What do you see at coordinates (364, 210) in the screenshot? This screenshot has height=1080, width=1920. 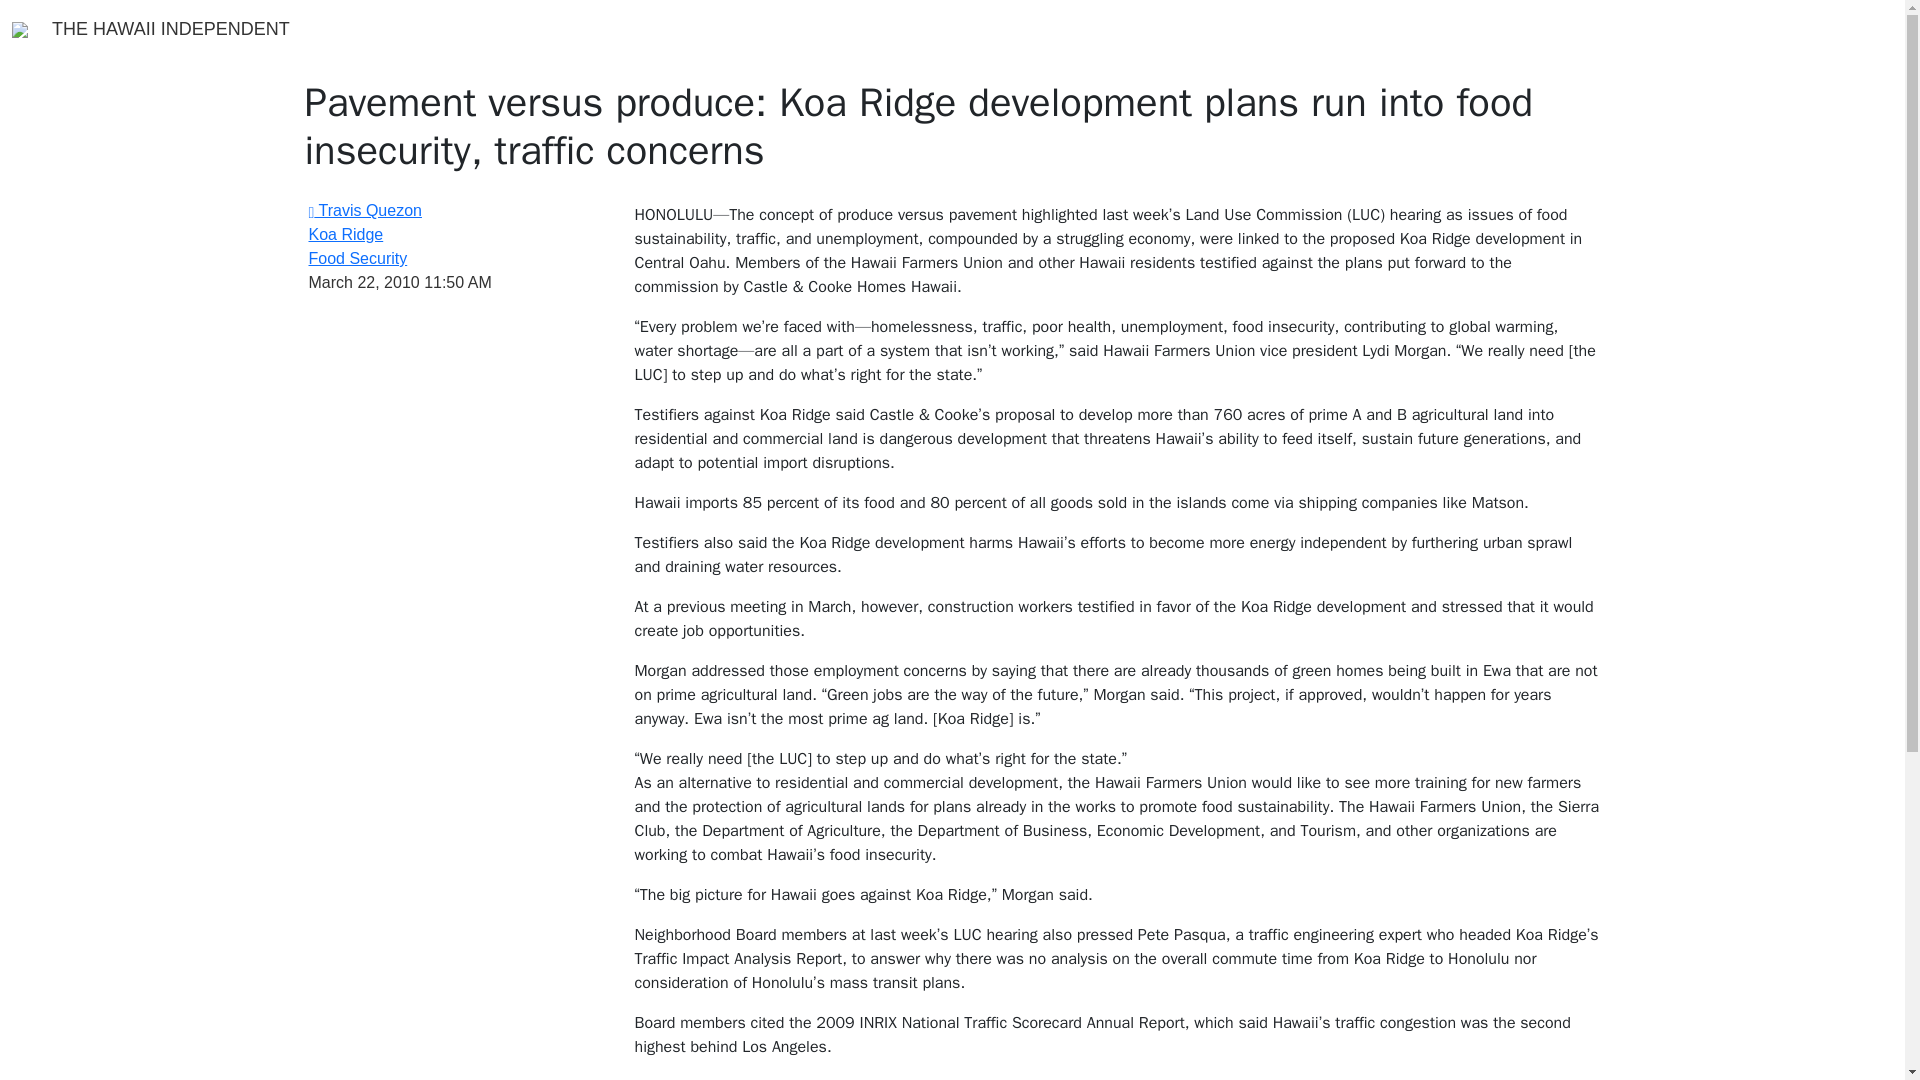 I see `Travis Quezon` at bounding box center [364, 210].